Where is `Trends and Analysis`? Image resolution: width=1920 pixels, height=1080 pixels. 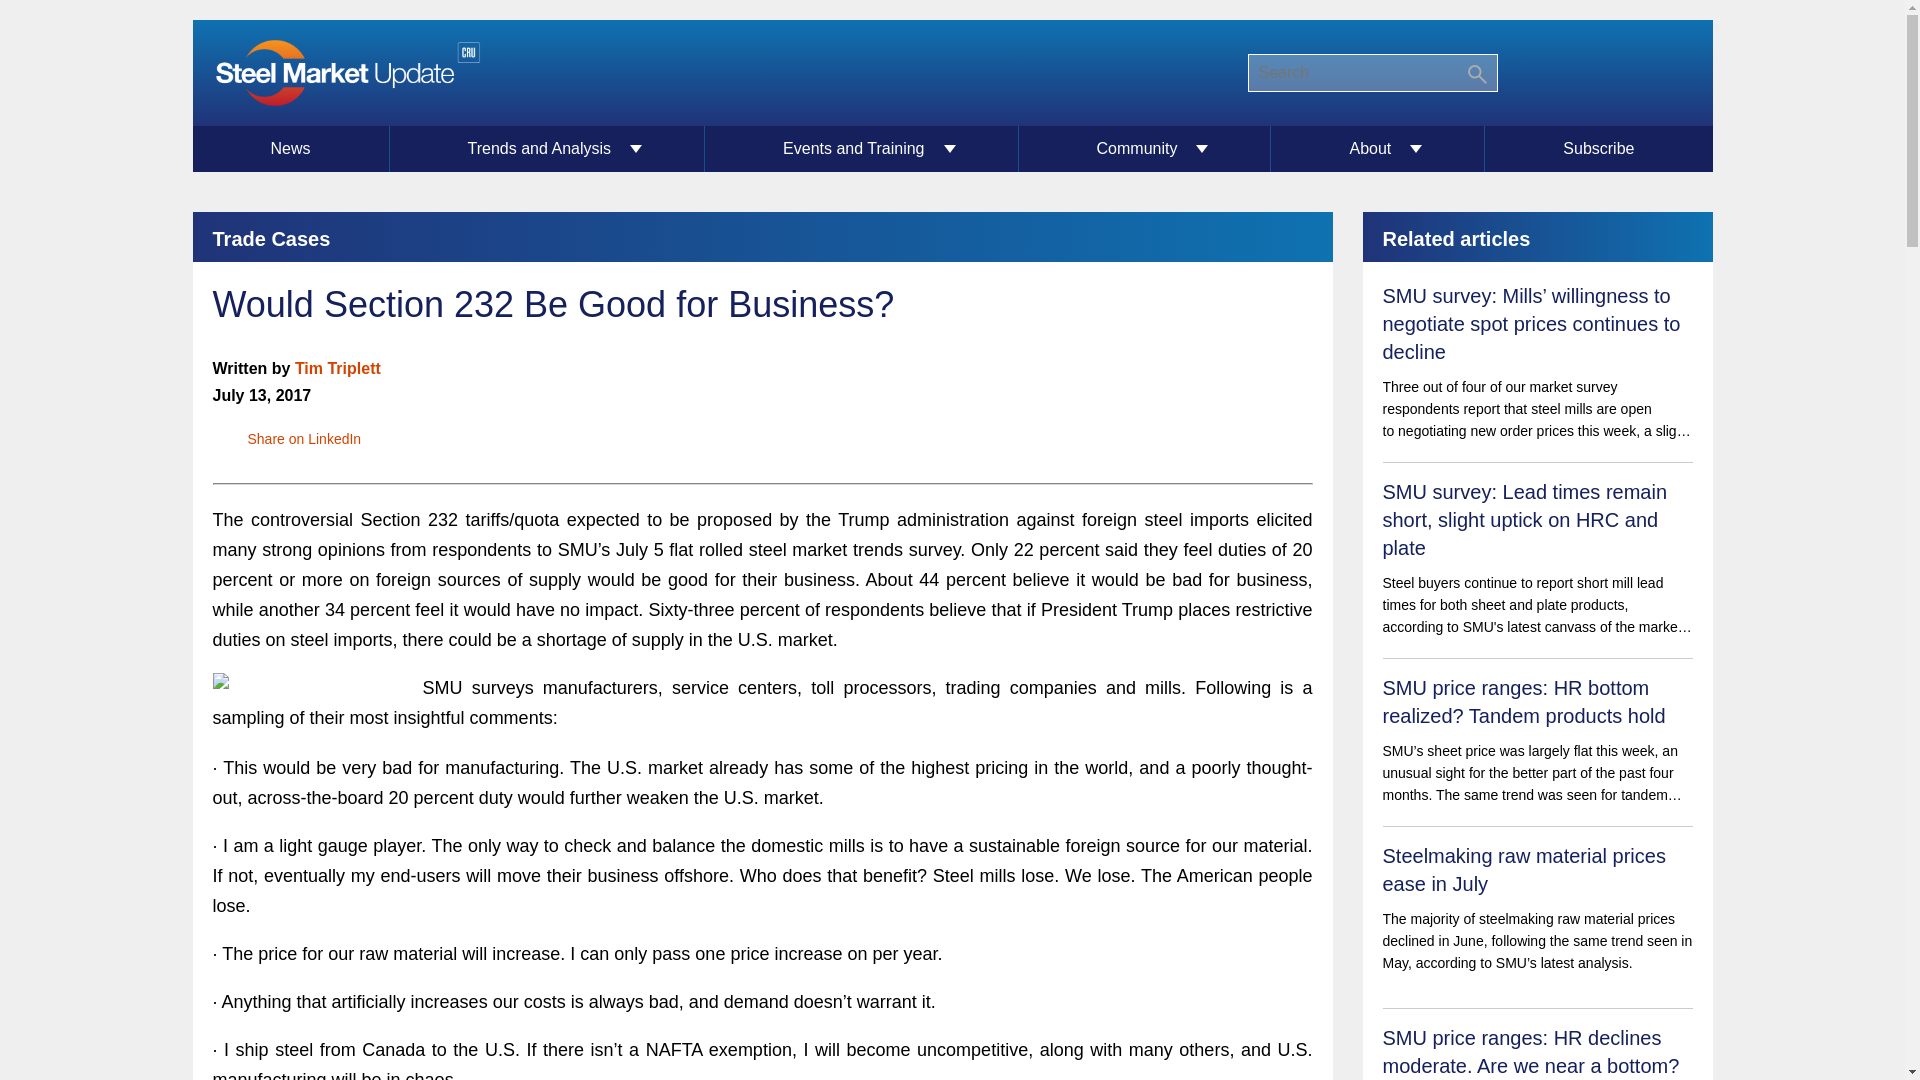 Trends and Analysis is located at coordinates (548, 148).